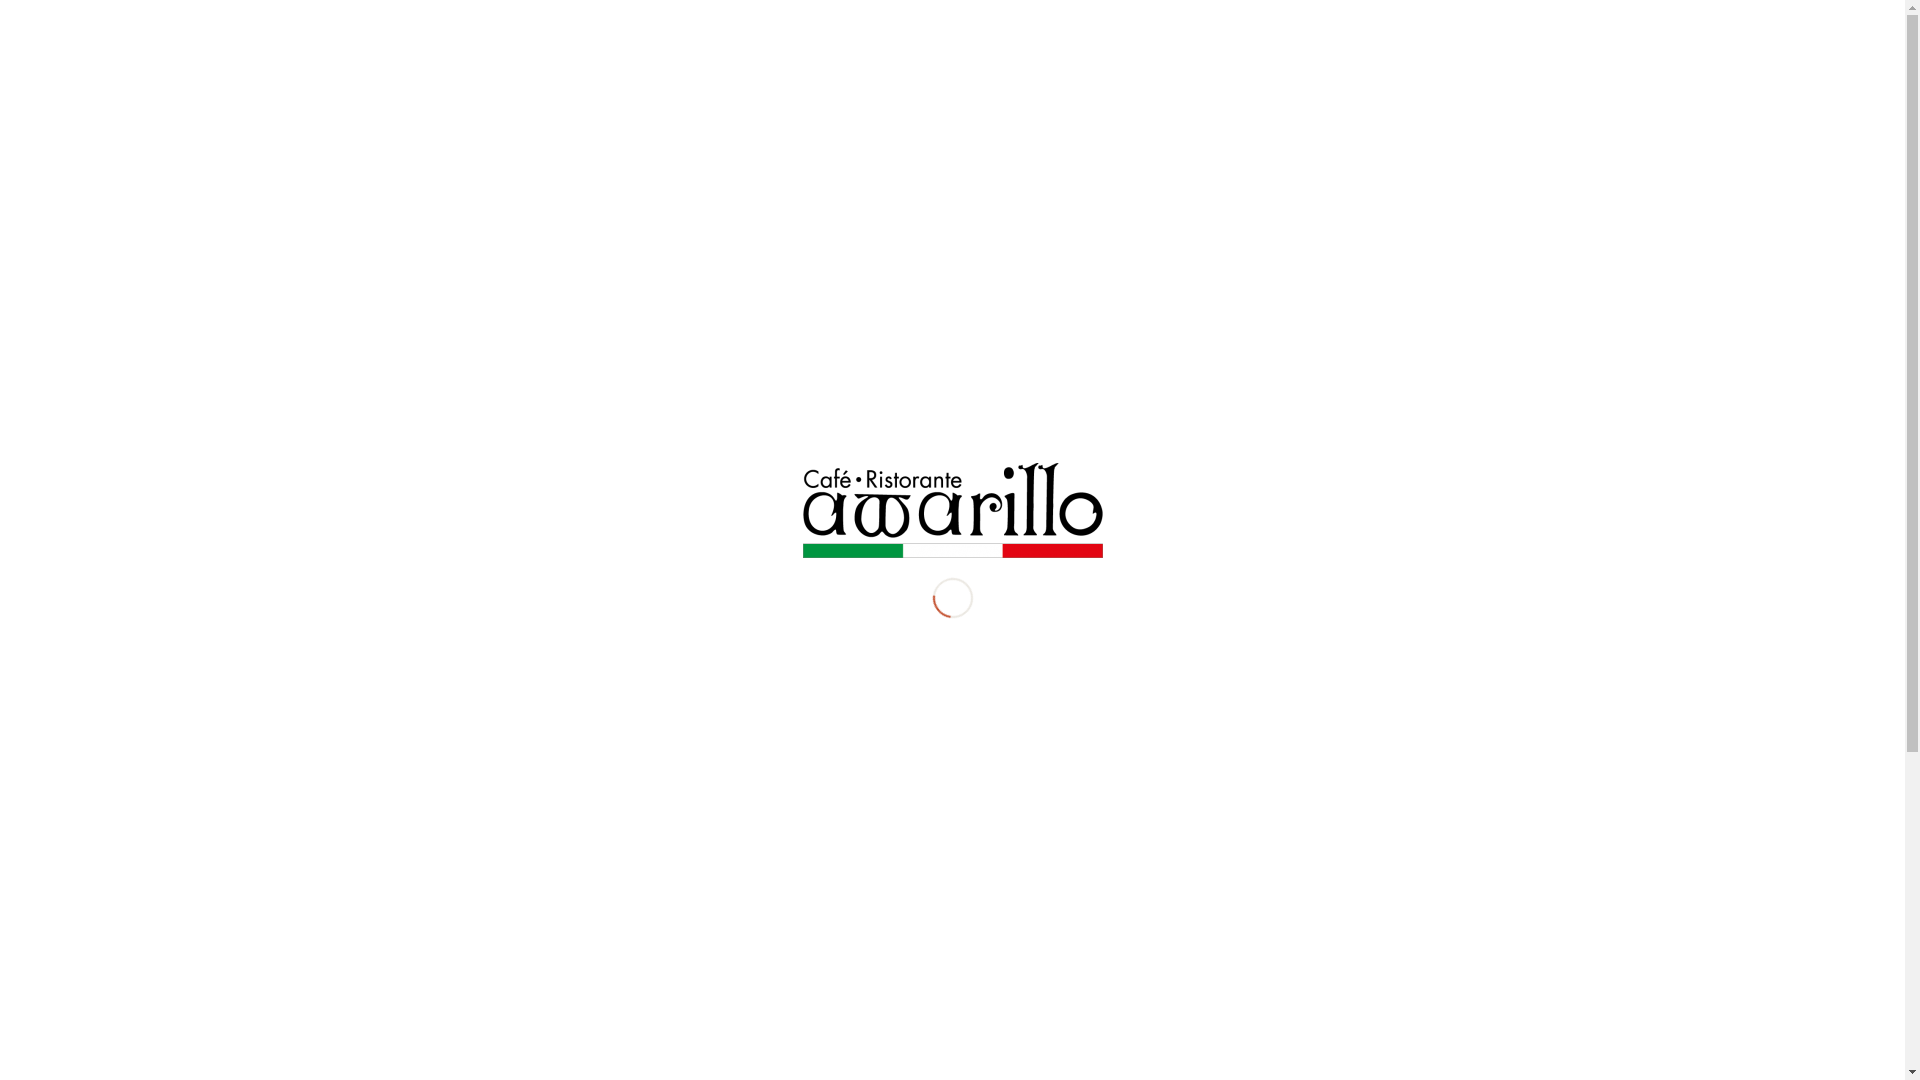 Image resolution: width=1920 pixels, height=1080 pixels. I want to click on Events, so click(1304, 81).